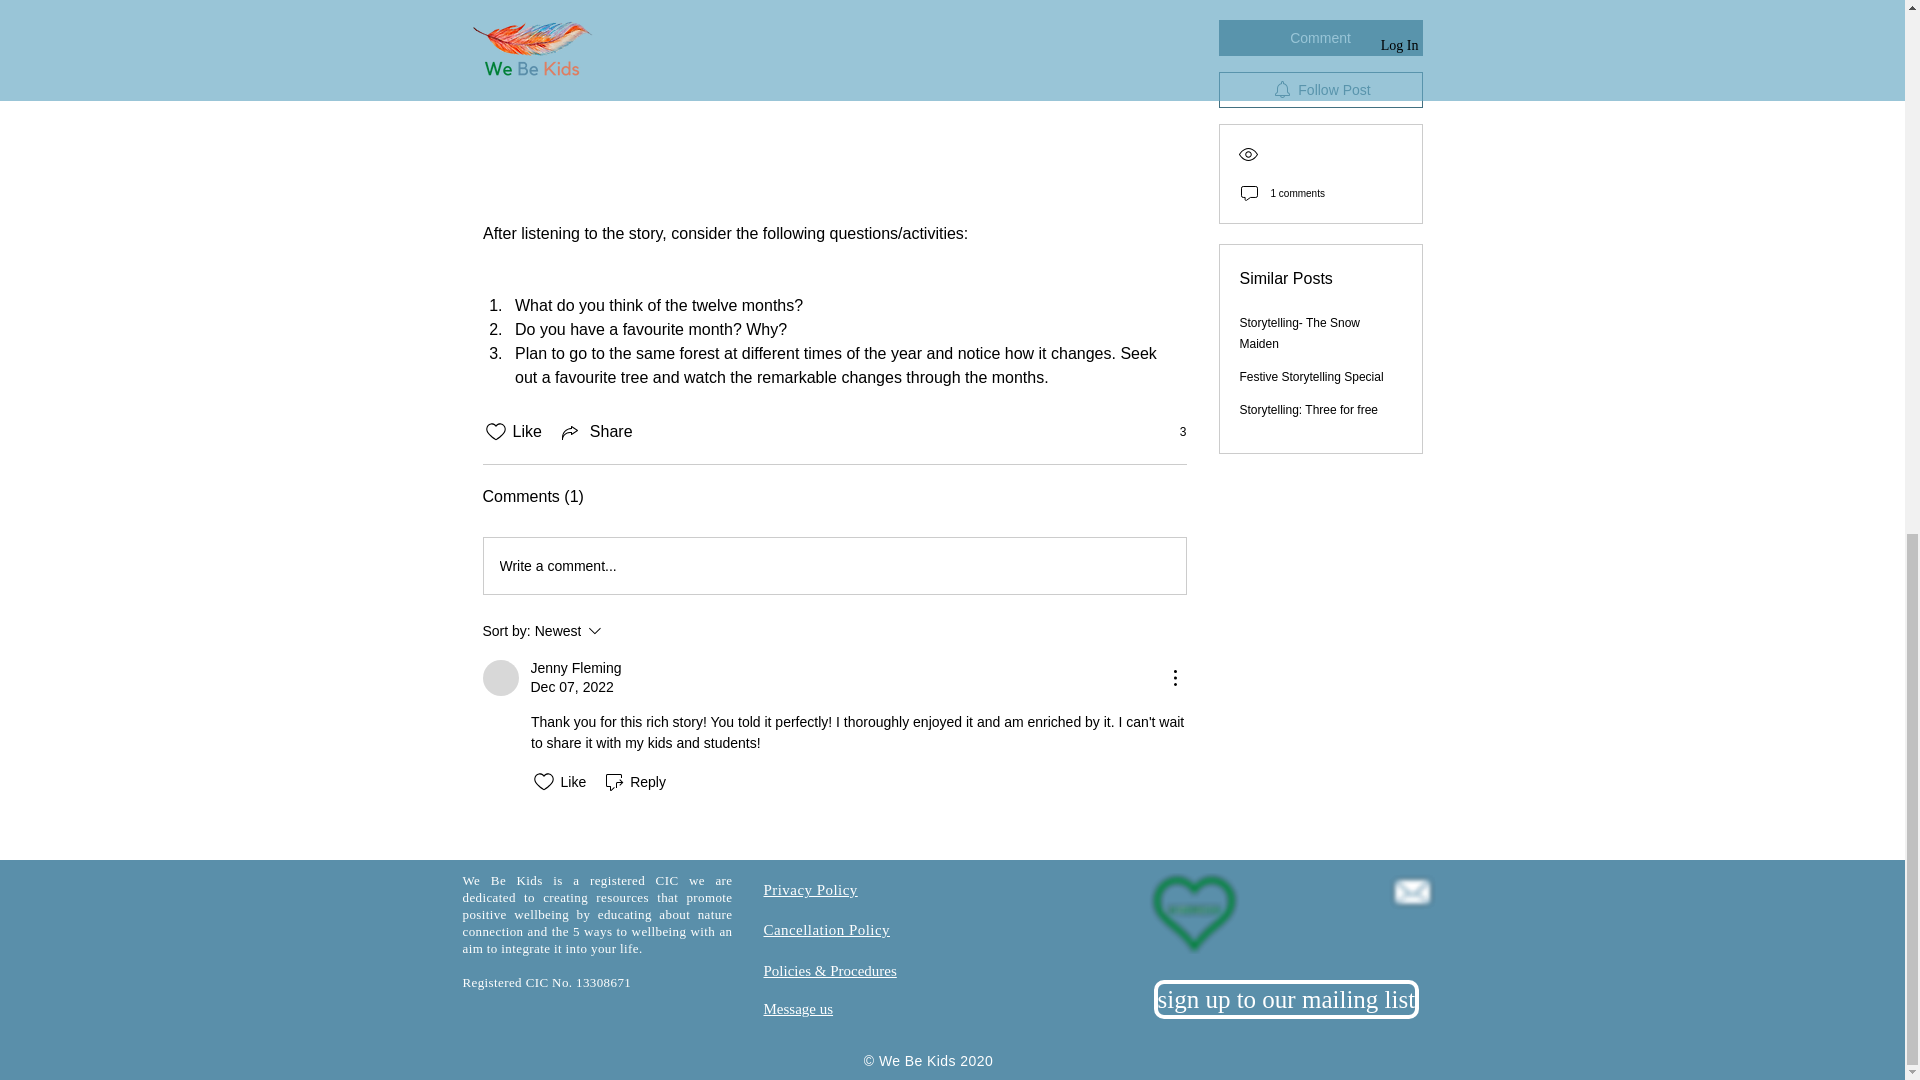 Image resolution: width=1920 pixels, height=1080 pixels. I want to click on Jenny Fleming, so click(574, 668).